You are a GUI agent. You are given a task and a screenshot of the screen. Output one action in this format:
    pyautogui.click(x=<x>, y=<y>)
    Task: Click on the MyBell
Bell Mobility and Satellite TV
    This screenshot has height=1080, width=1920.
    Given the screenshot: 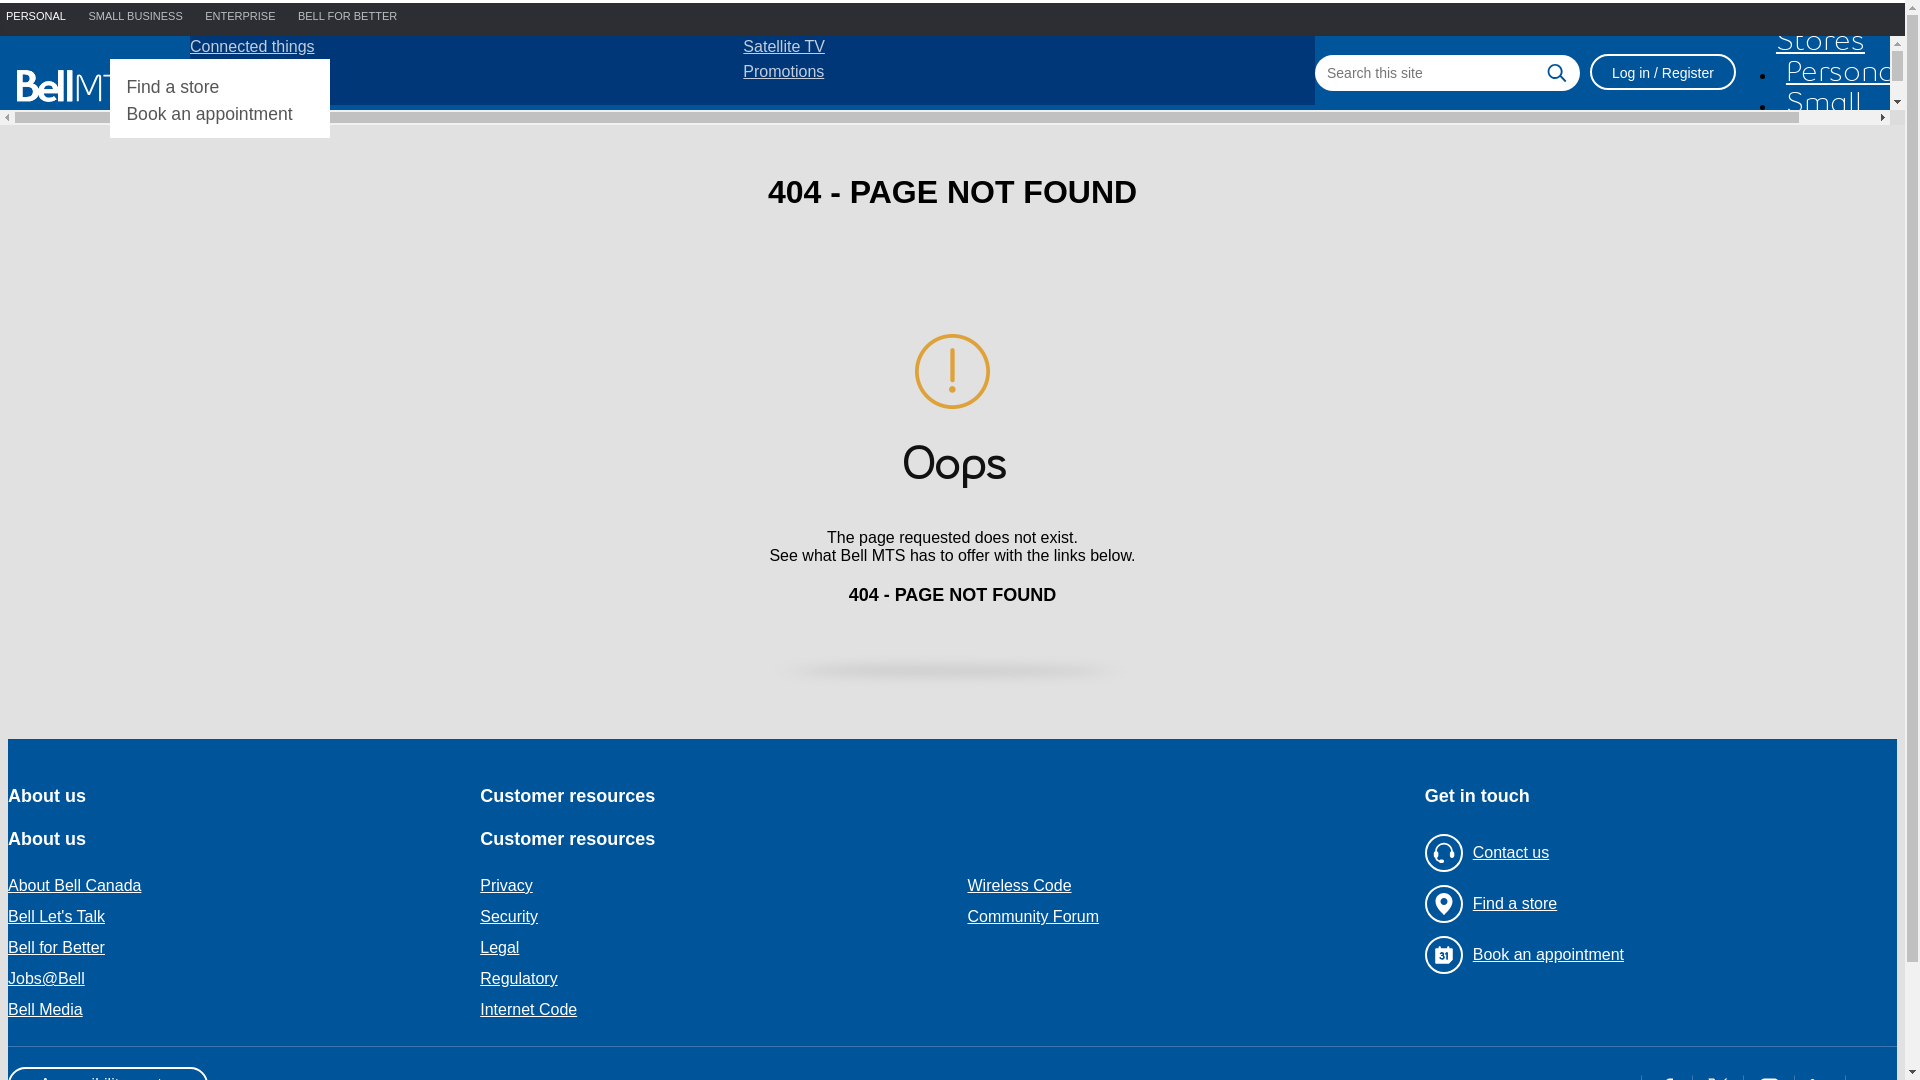 What is the action you would take?
    pyautogui.click(x=785, y=352)
    